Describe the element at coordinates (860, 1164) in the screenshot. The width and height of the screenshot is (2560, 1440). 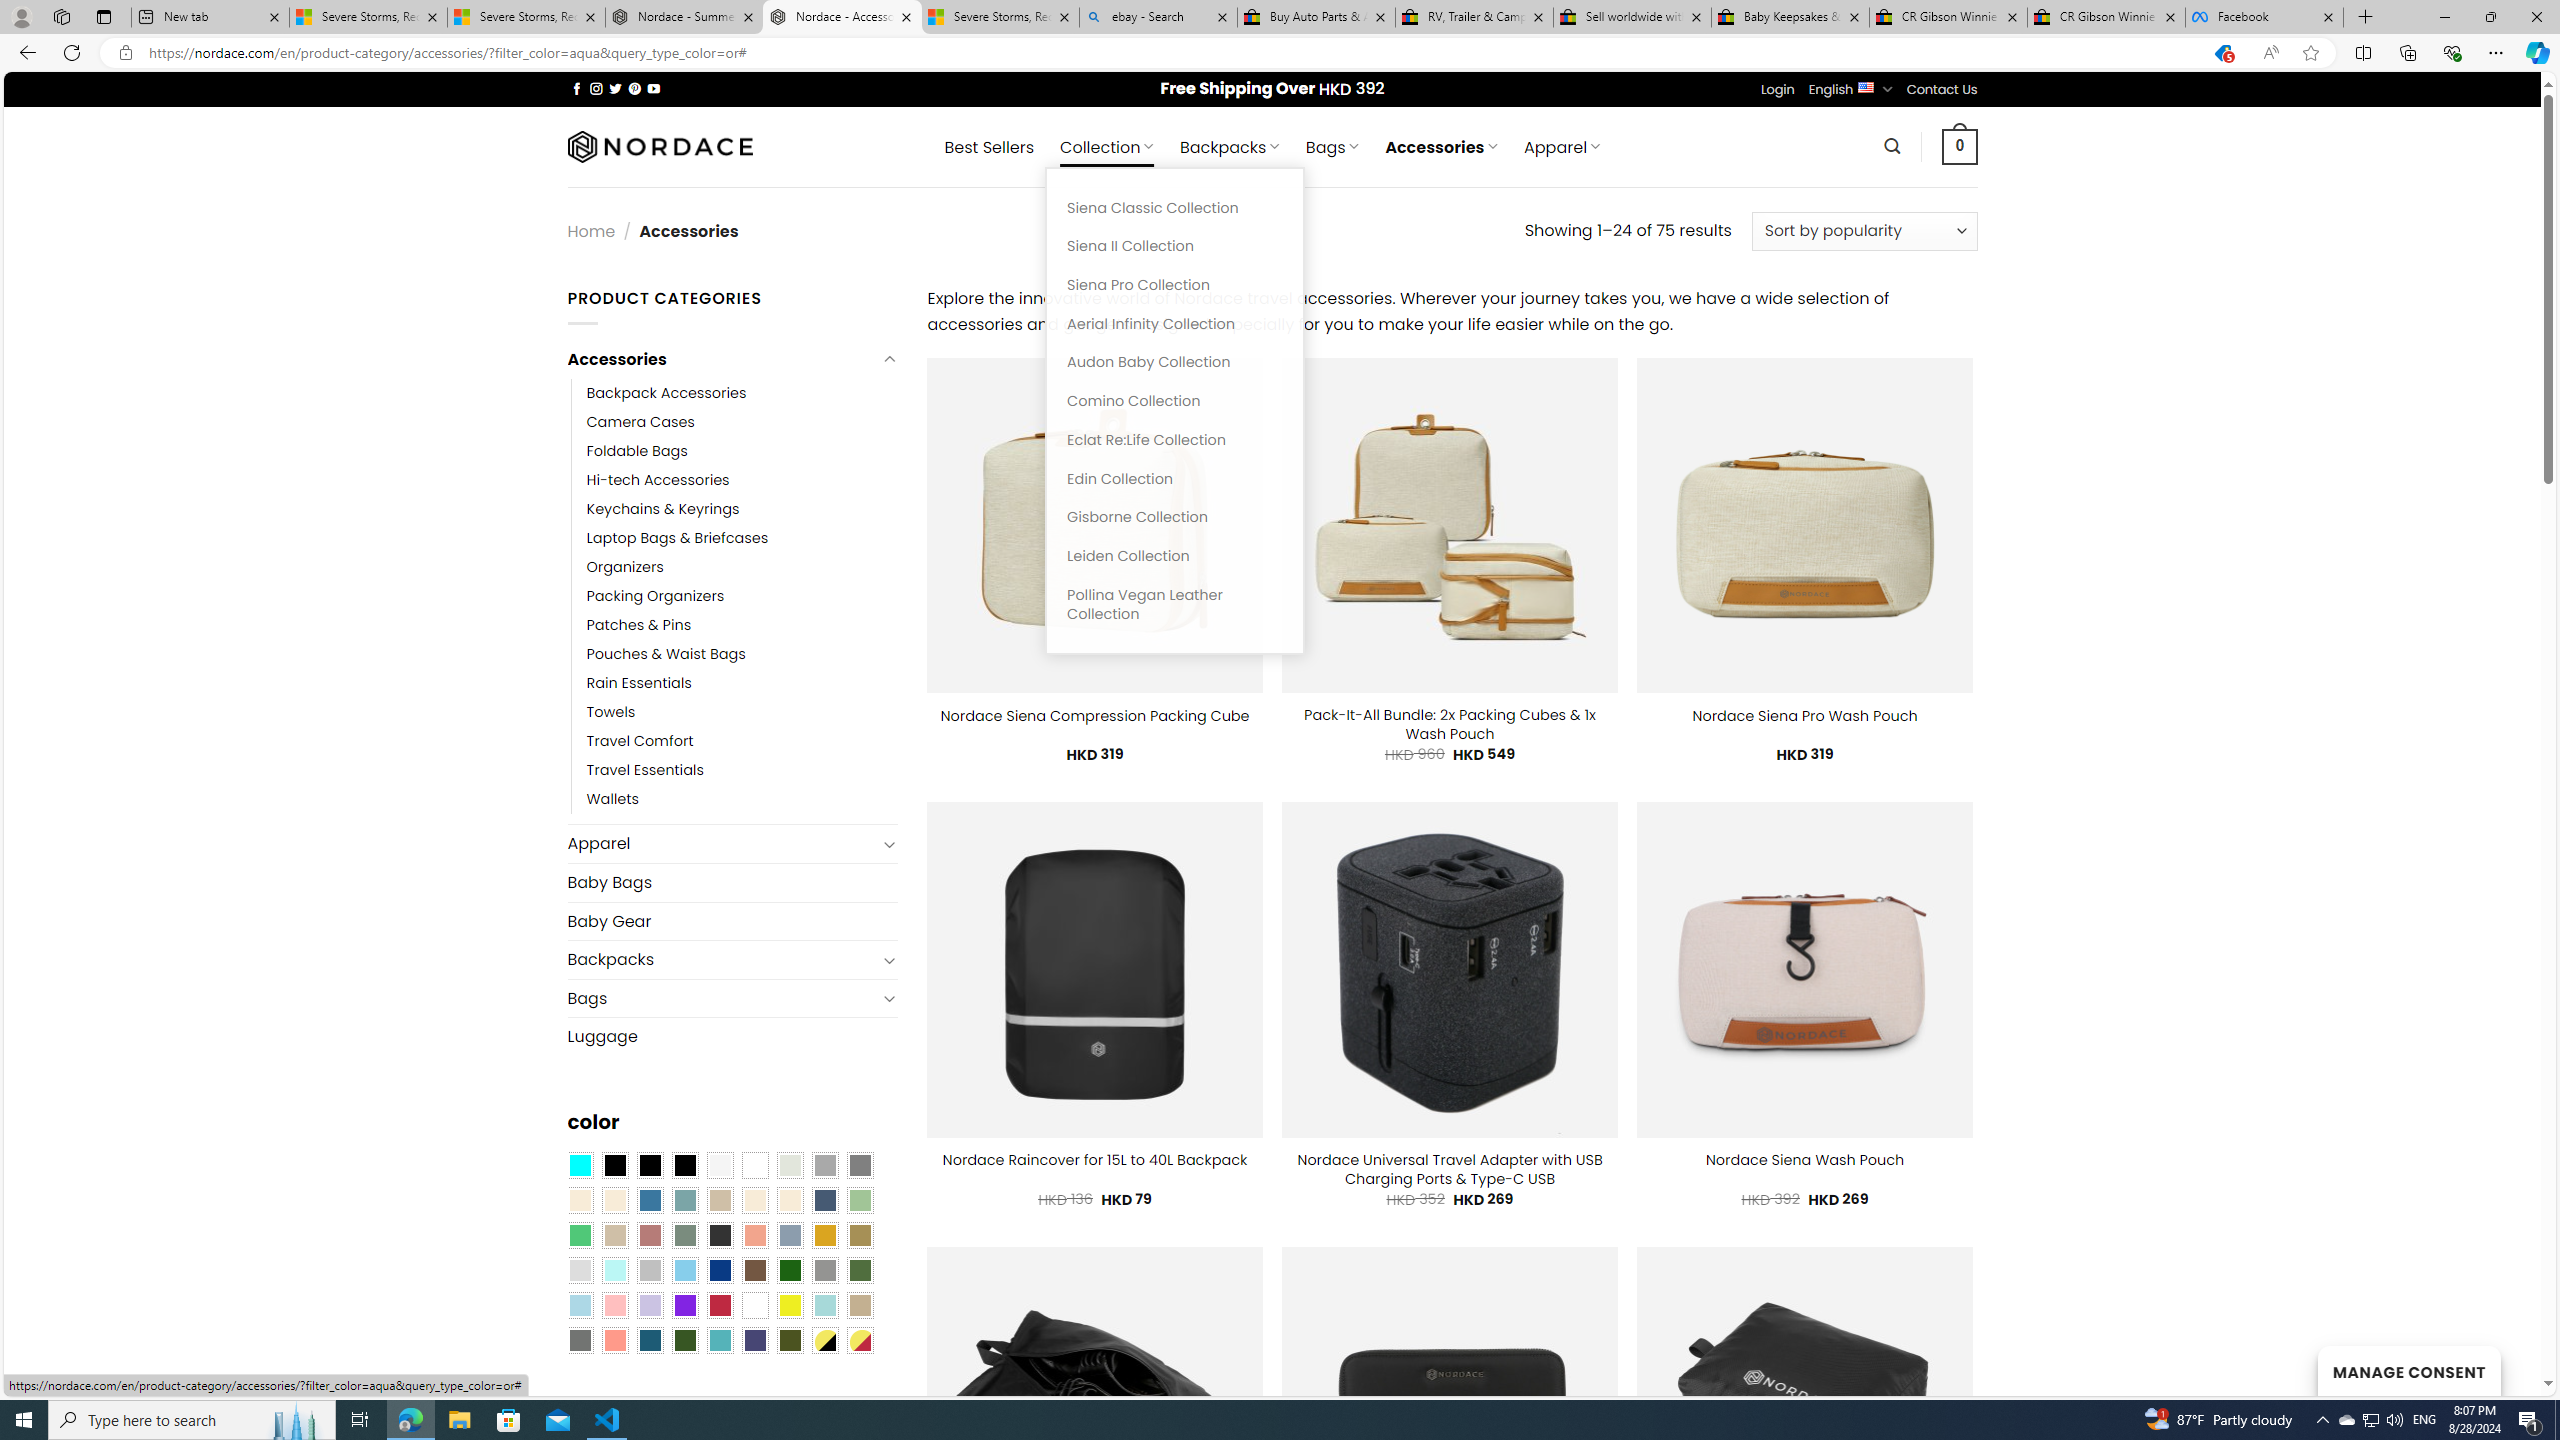
I see `All Gray` at that location.